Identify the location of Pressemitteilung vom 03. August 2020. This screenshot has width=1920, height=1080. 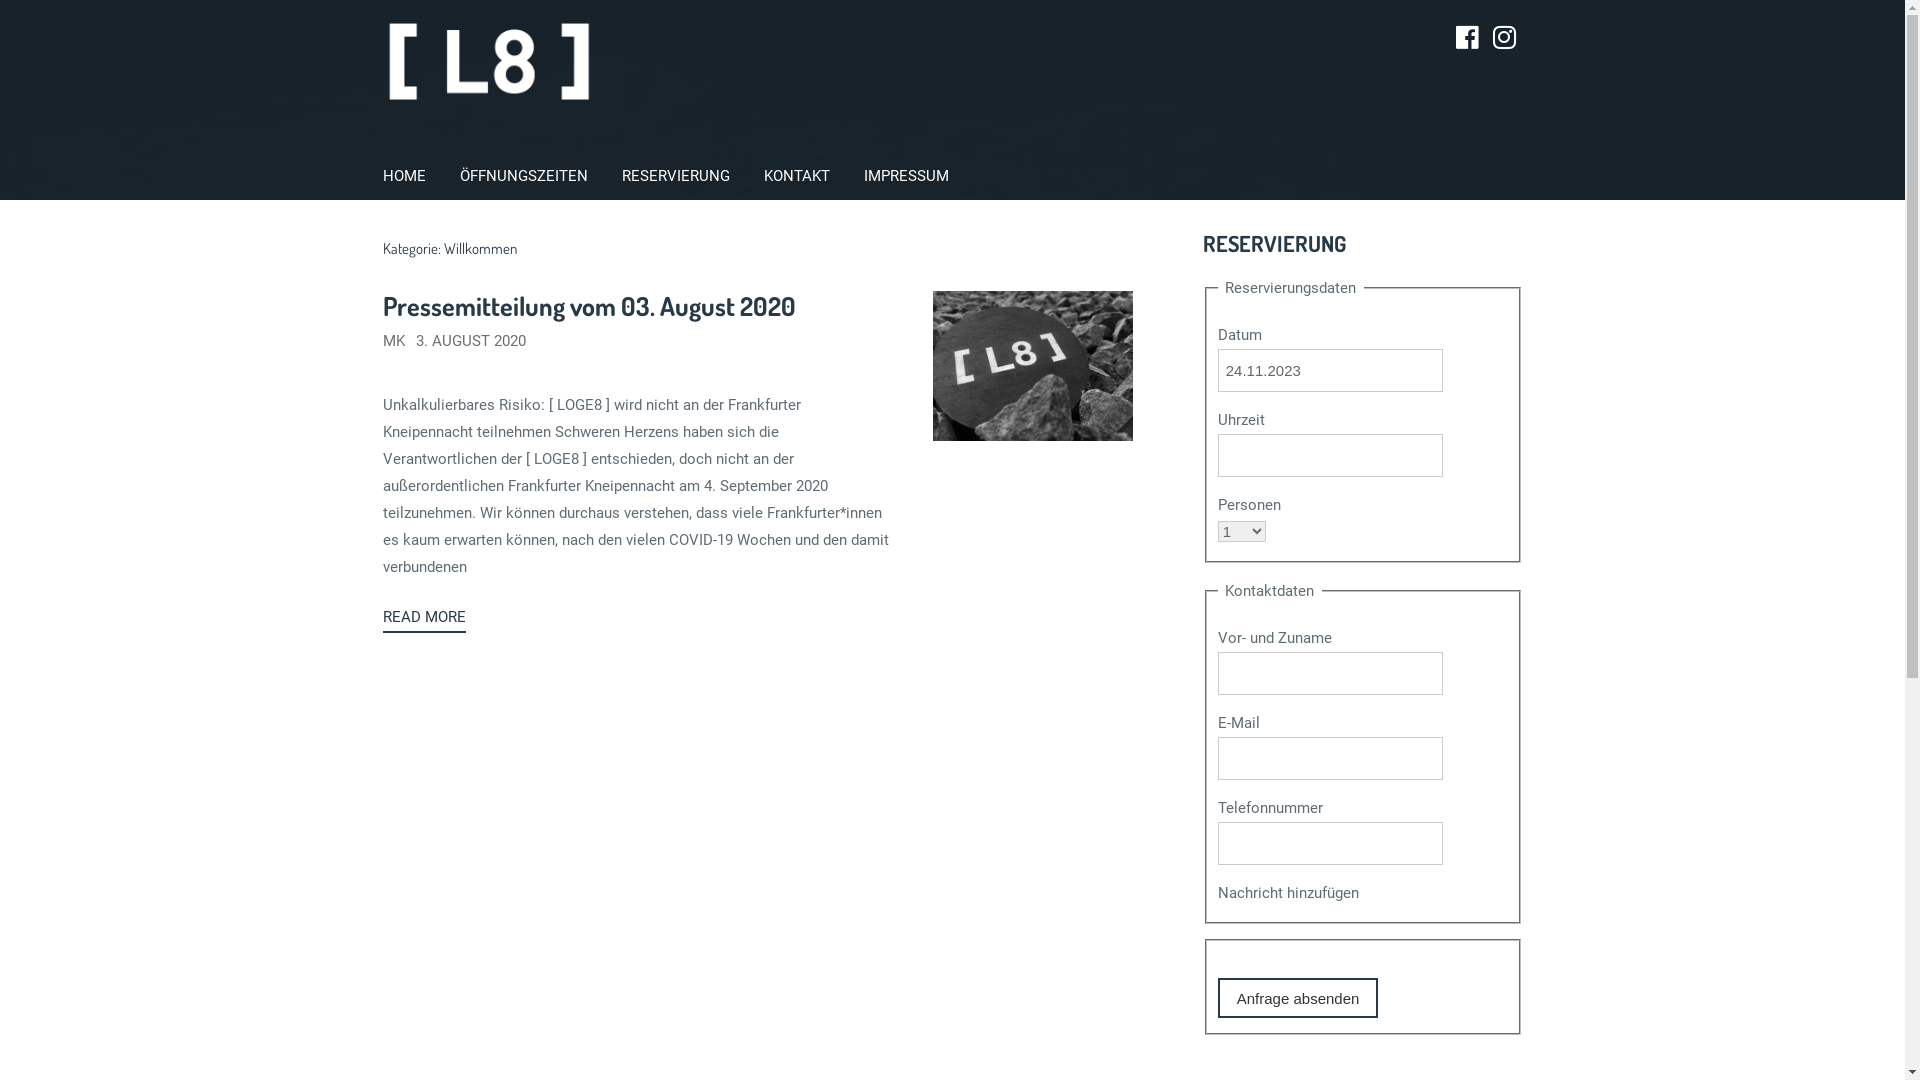
(588, 306).